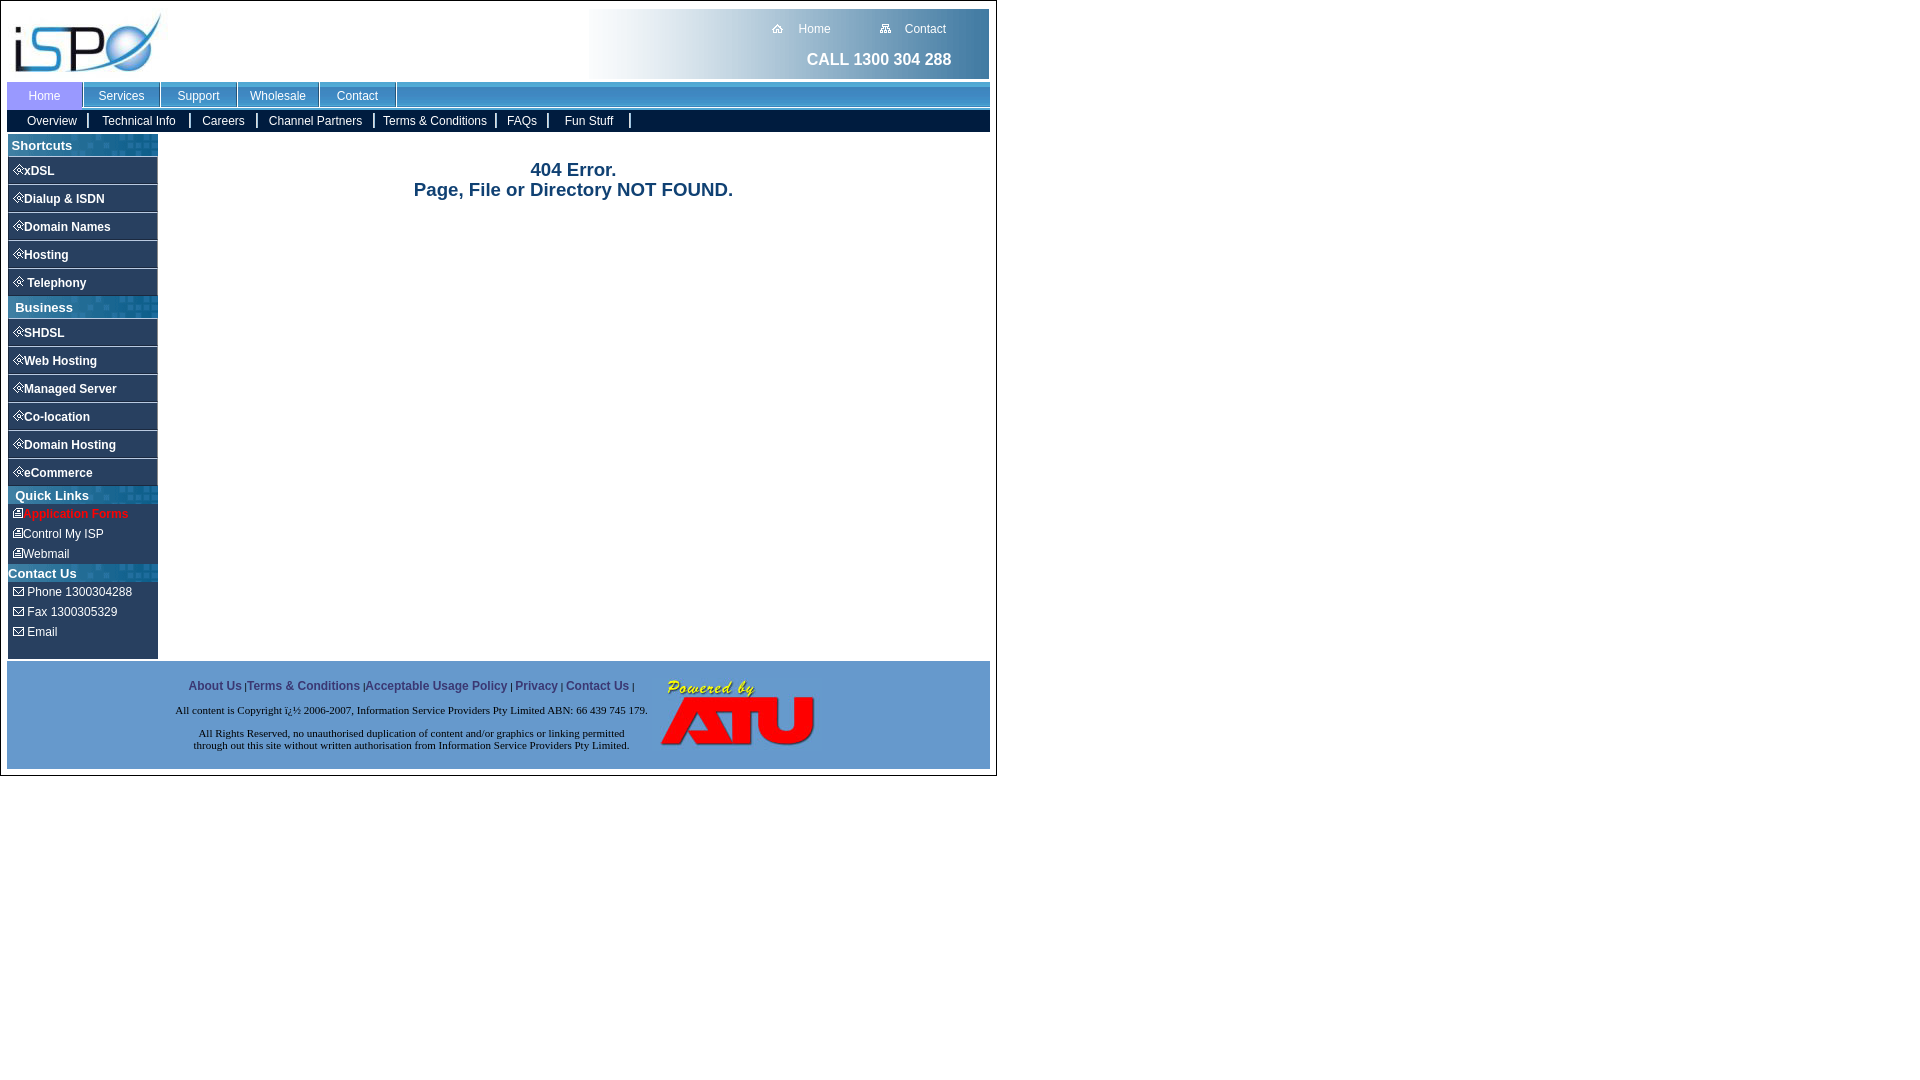 The height and width of the screenshot is (1080, 1920). What do you see at coordinates (435, 121) in the screenshot?
I see `Terms & Conditions` at bounding box center [435, 121].